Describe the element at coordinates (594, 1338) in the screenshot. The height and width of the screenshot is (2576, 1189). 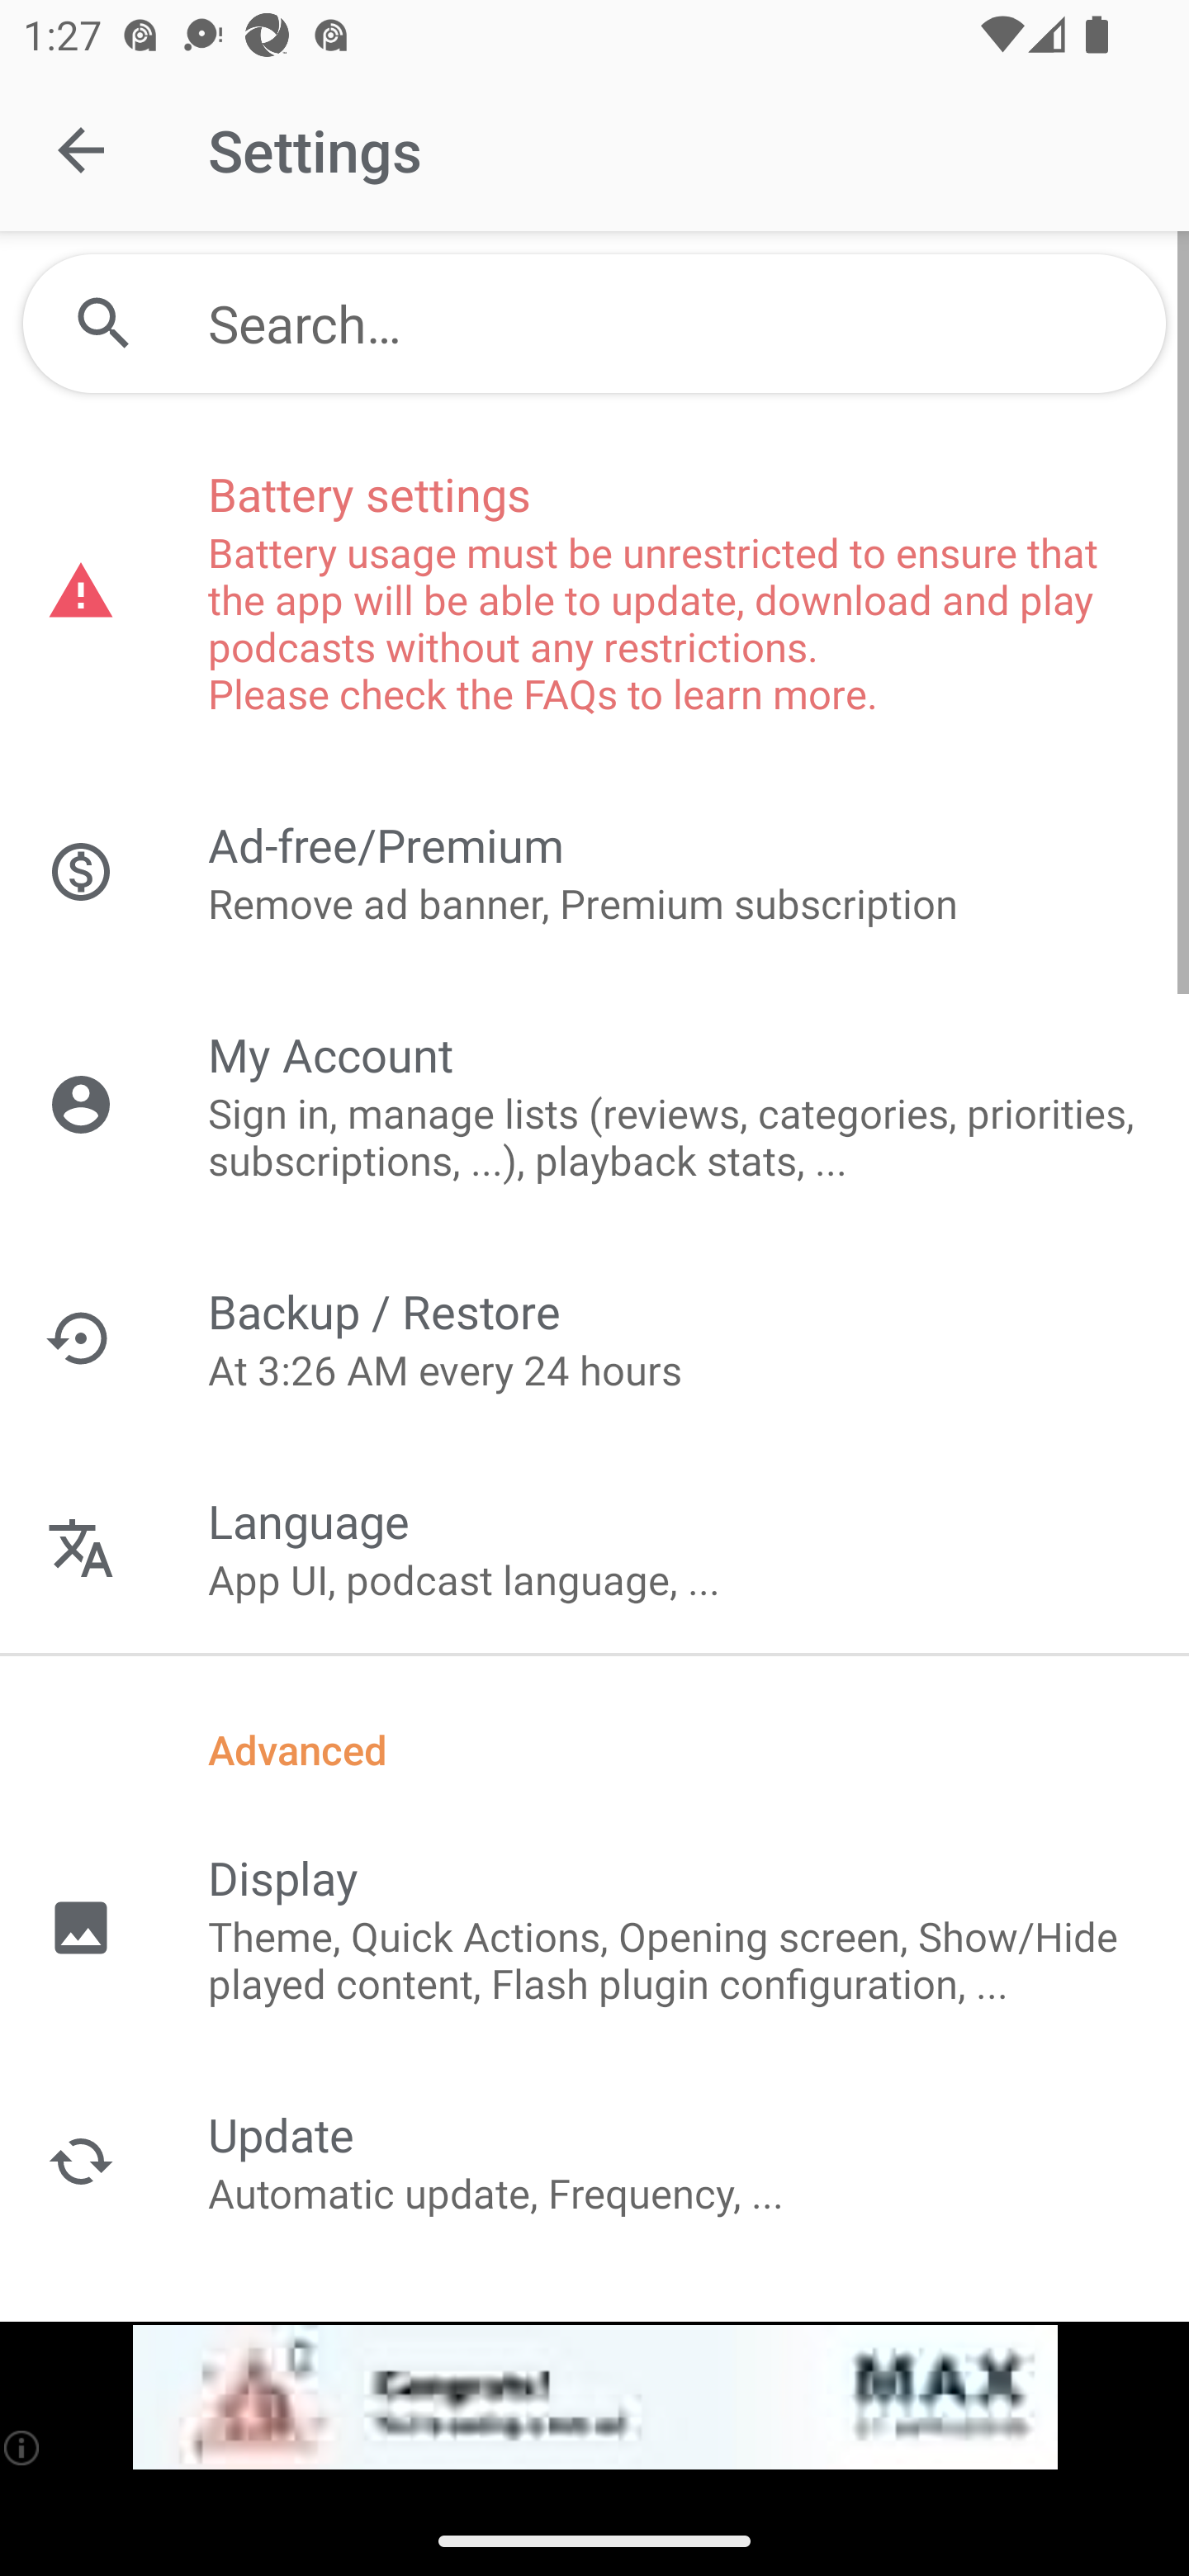
I see `Backup / Restore At 3:26 AM every 24 hours` at that location.